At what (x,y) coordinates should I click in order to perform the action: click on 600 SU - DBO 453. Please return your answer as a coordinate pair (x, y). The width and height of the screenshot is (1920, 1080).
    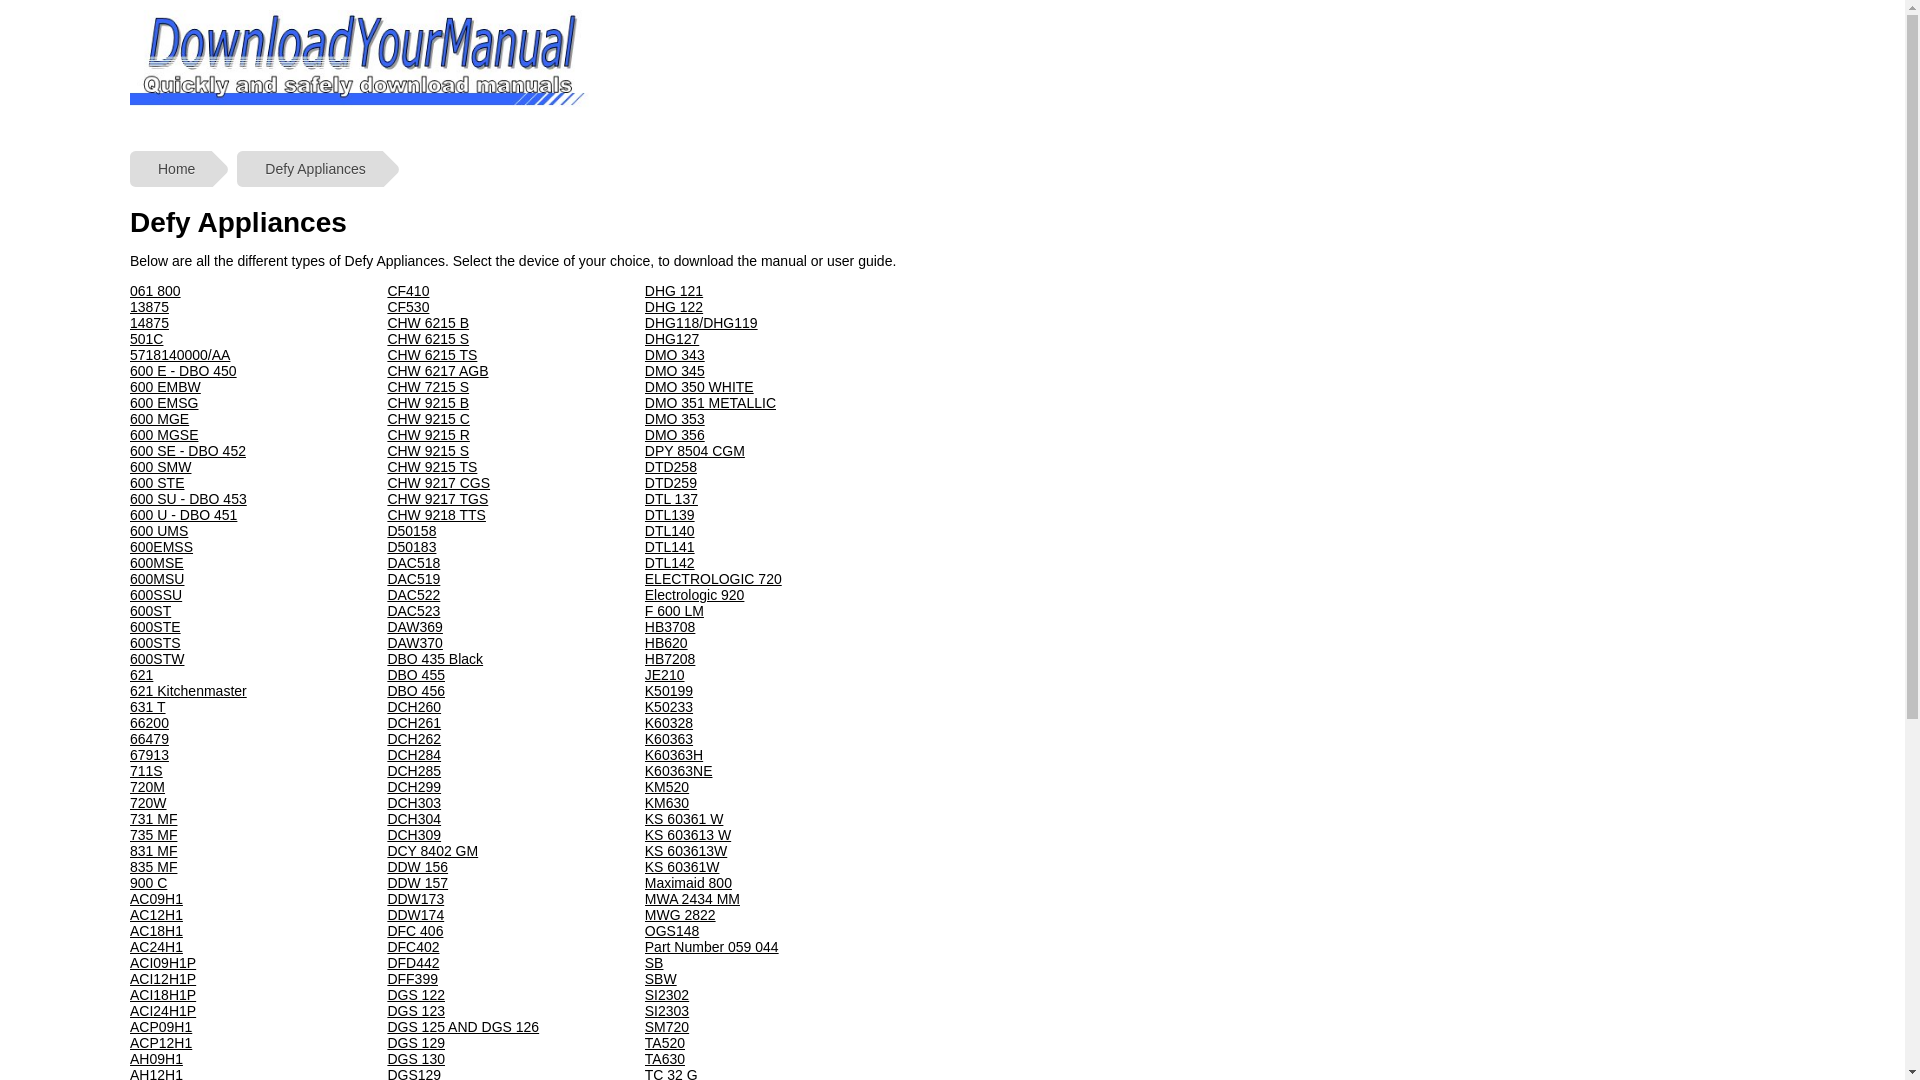
    Looking at the image, I should click on (188, 499).